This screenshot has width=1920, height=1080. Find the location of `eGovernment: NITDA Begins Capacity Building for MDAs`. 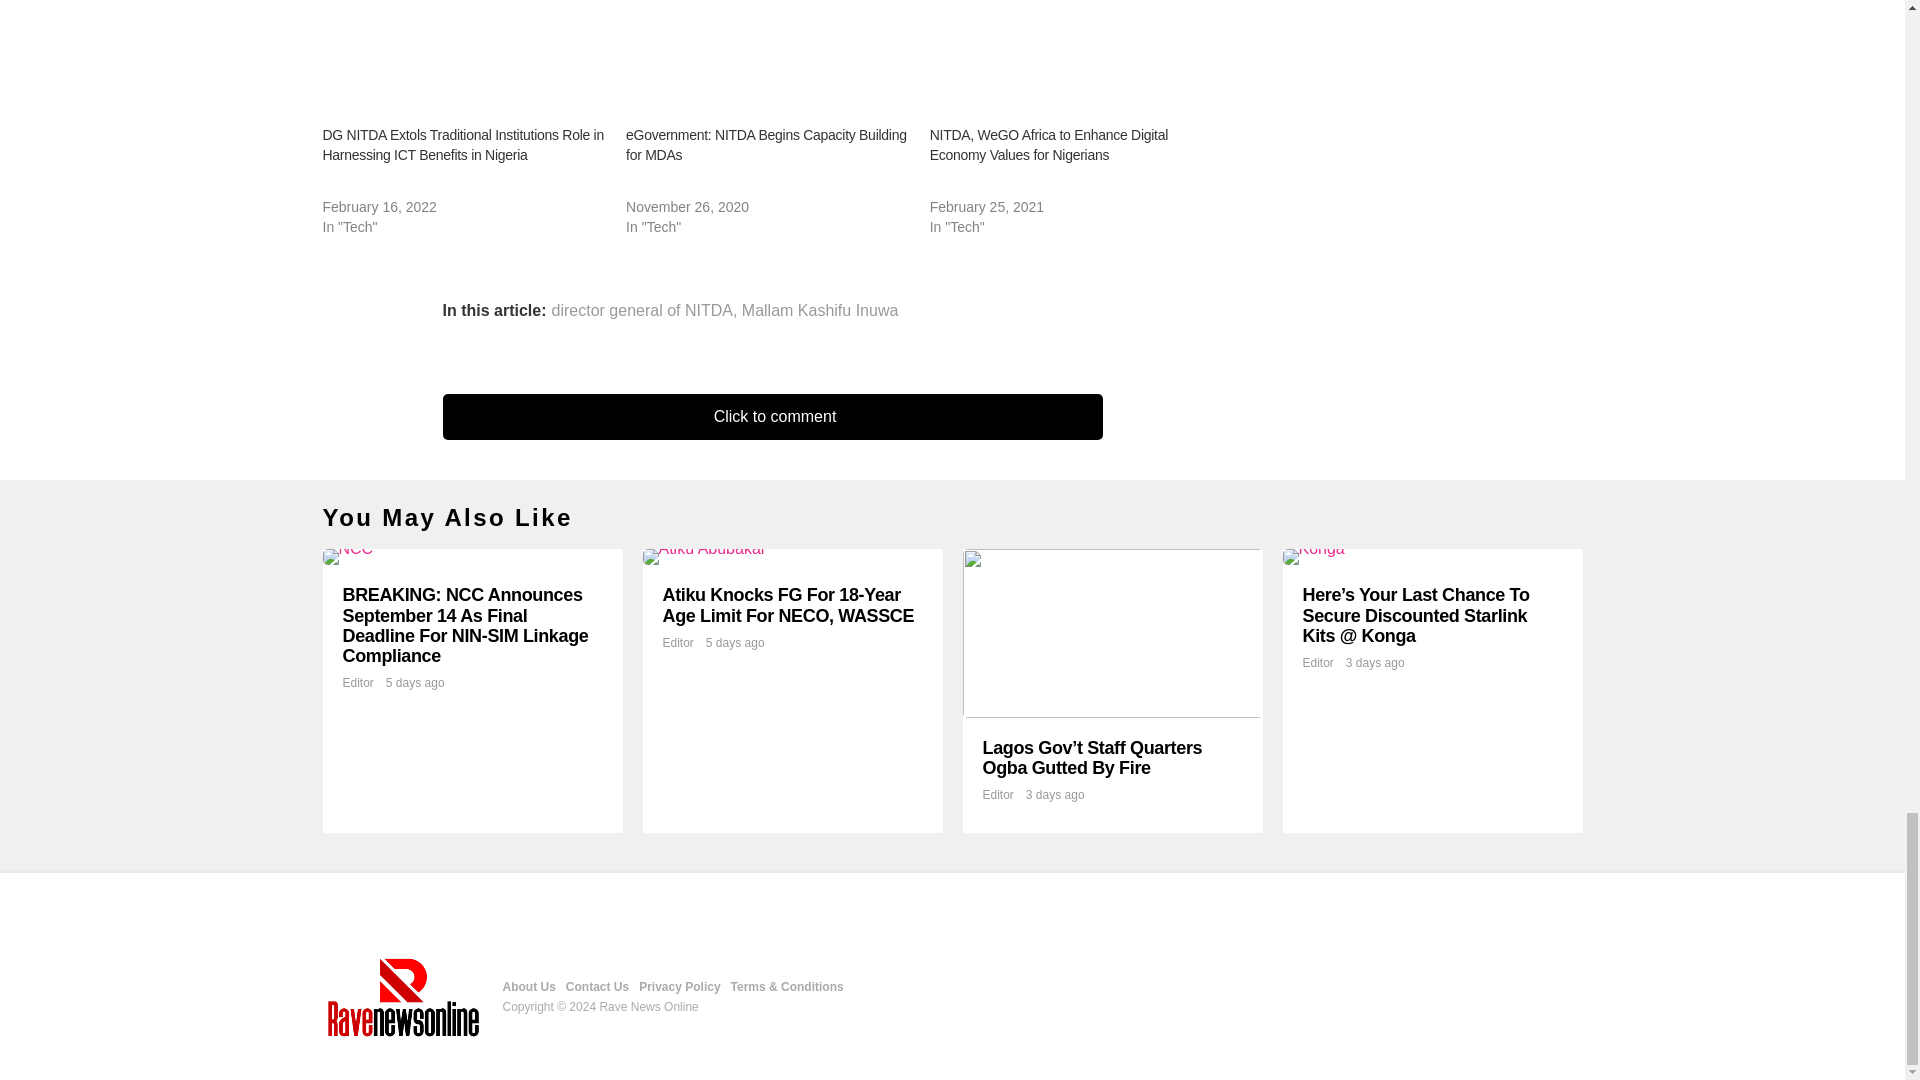

eGovernment: NITDA Begins Capacity Building for MDAs is located at coordinates (768, 54).